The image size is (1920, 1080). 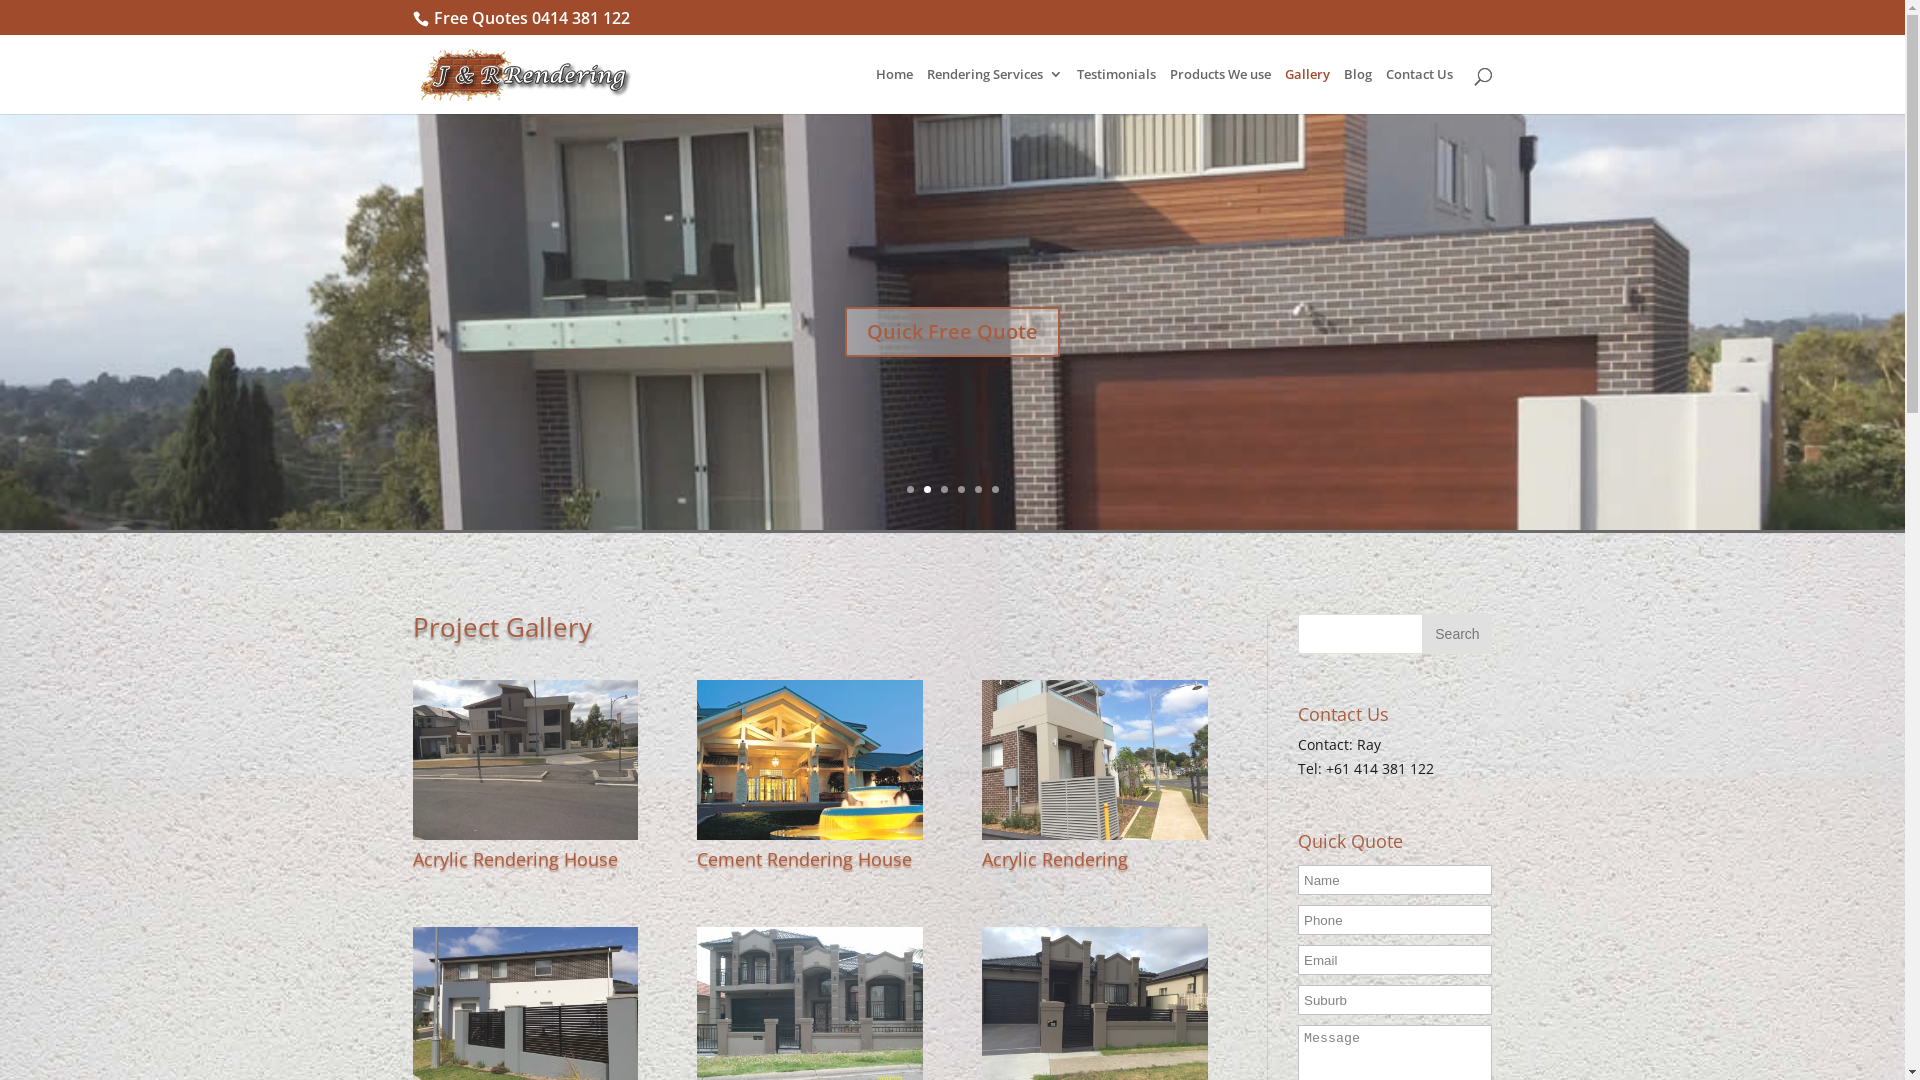 I want to click on Acrylic Rendering, so click(x=1055, y=859).